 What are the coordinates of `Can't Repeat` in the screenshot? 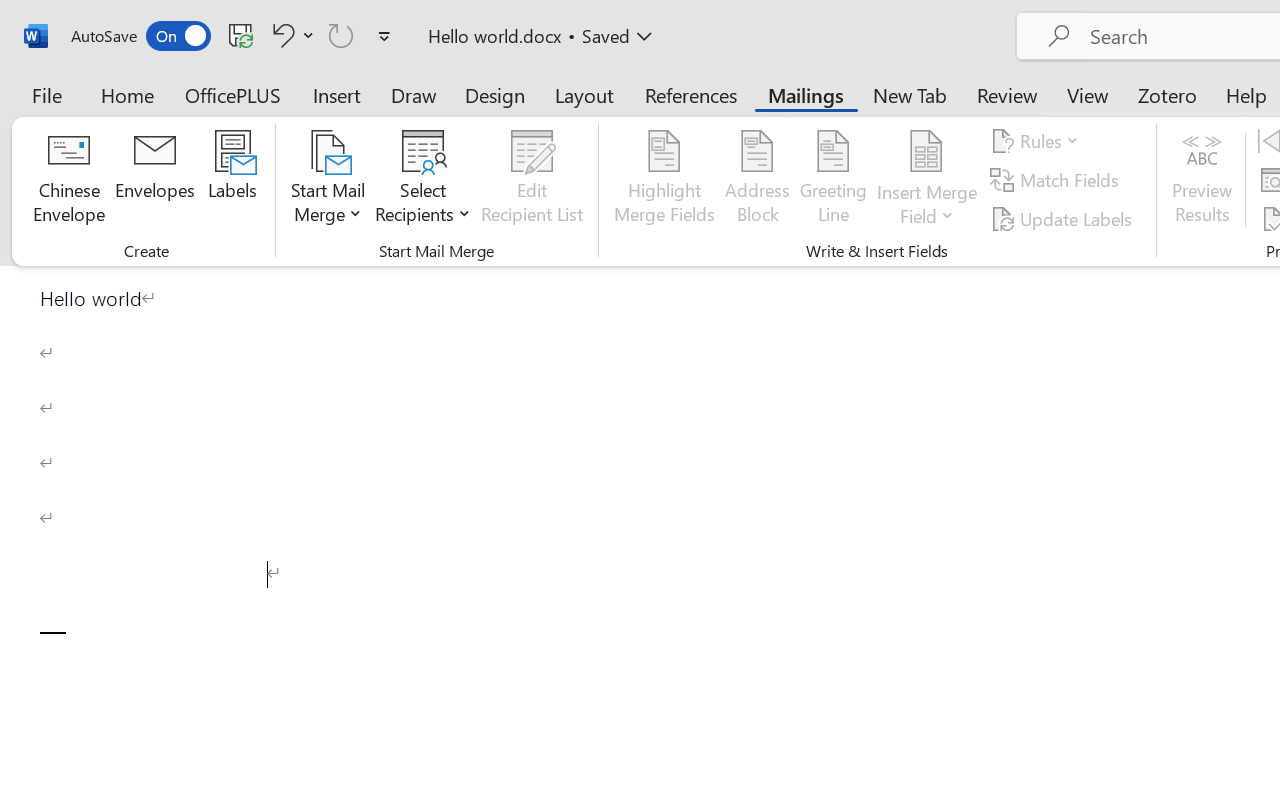 It's located at (341, 35).